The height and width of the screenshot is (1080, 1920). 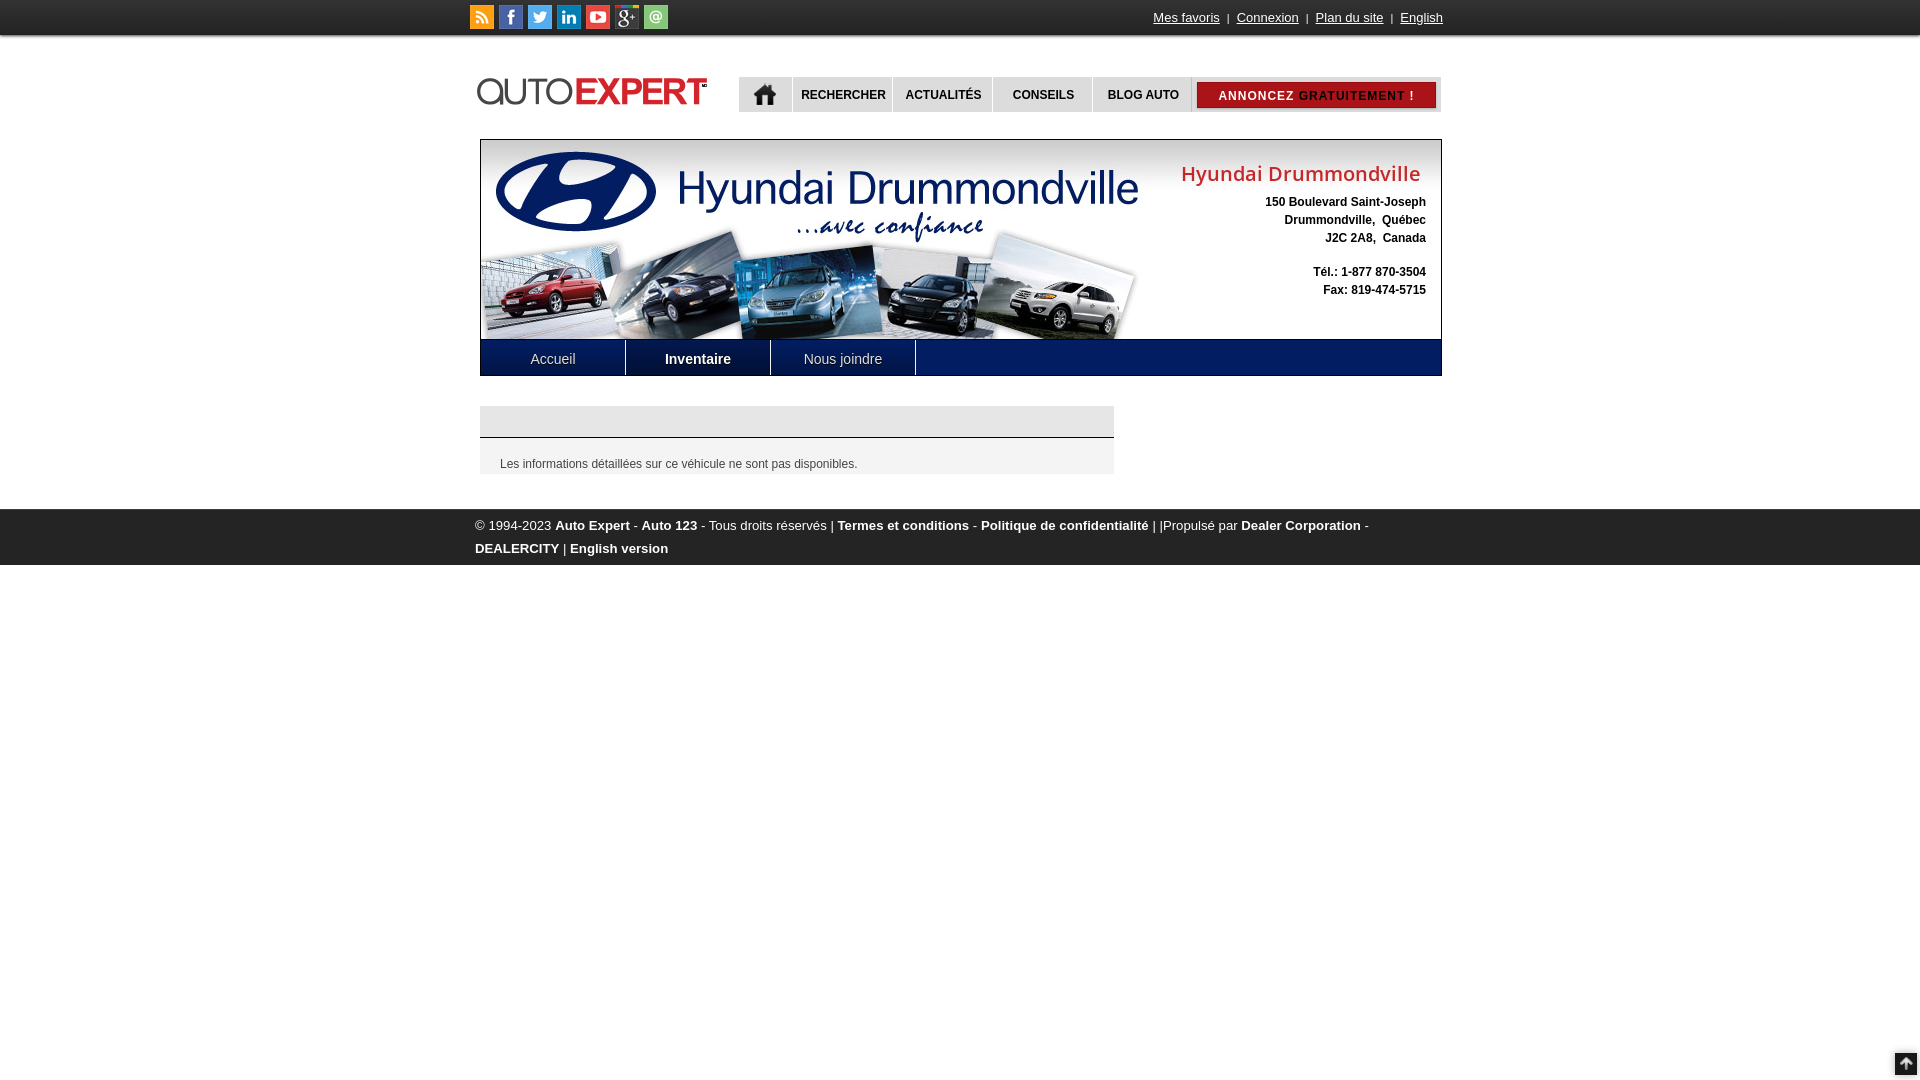 I want to click on Suivez autoExpert.ca sur Facebook, so click(x=511, y=25).